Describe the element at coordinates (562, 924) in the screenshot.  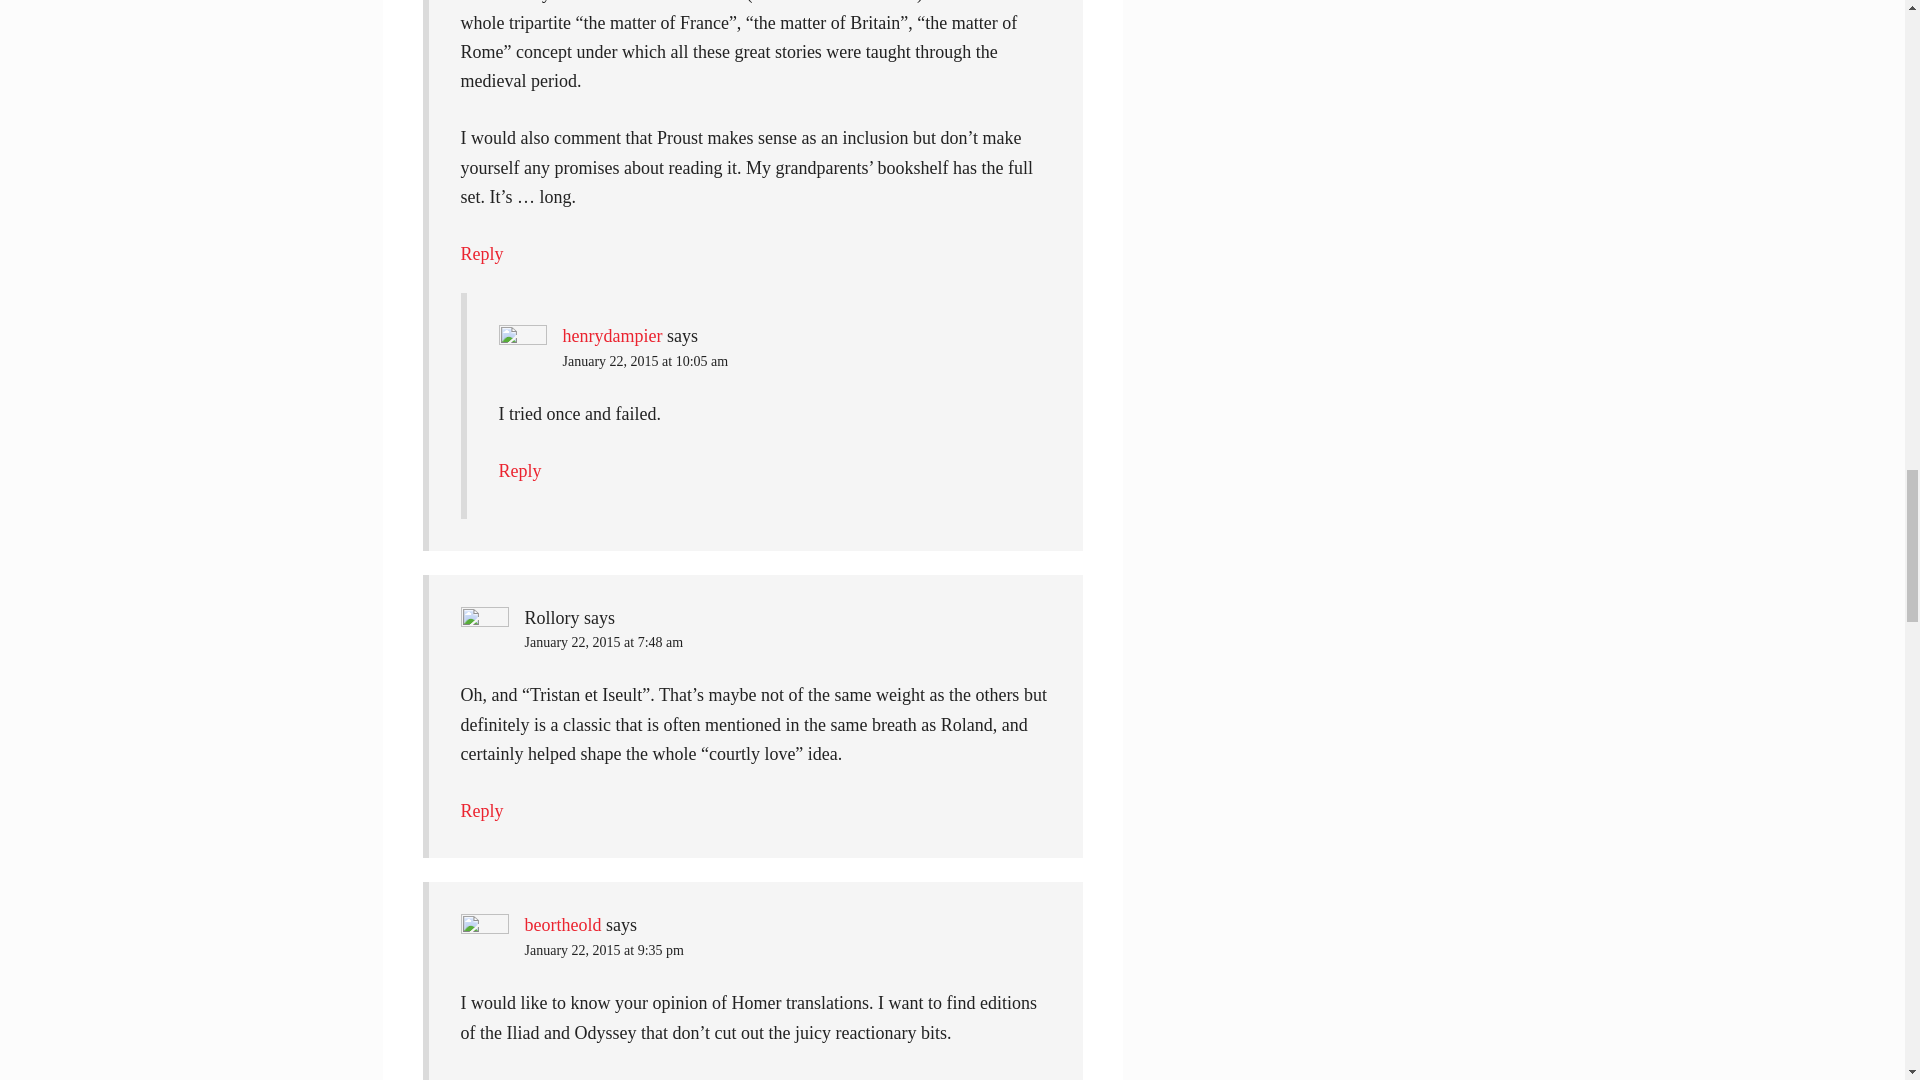
I see `beortheold` at that location.